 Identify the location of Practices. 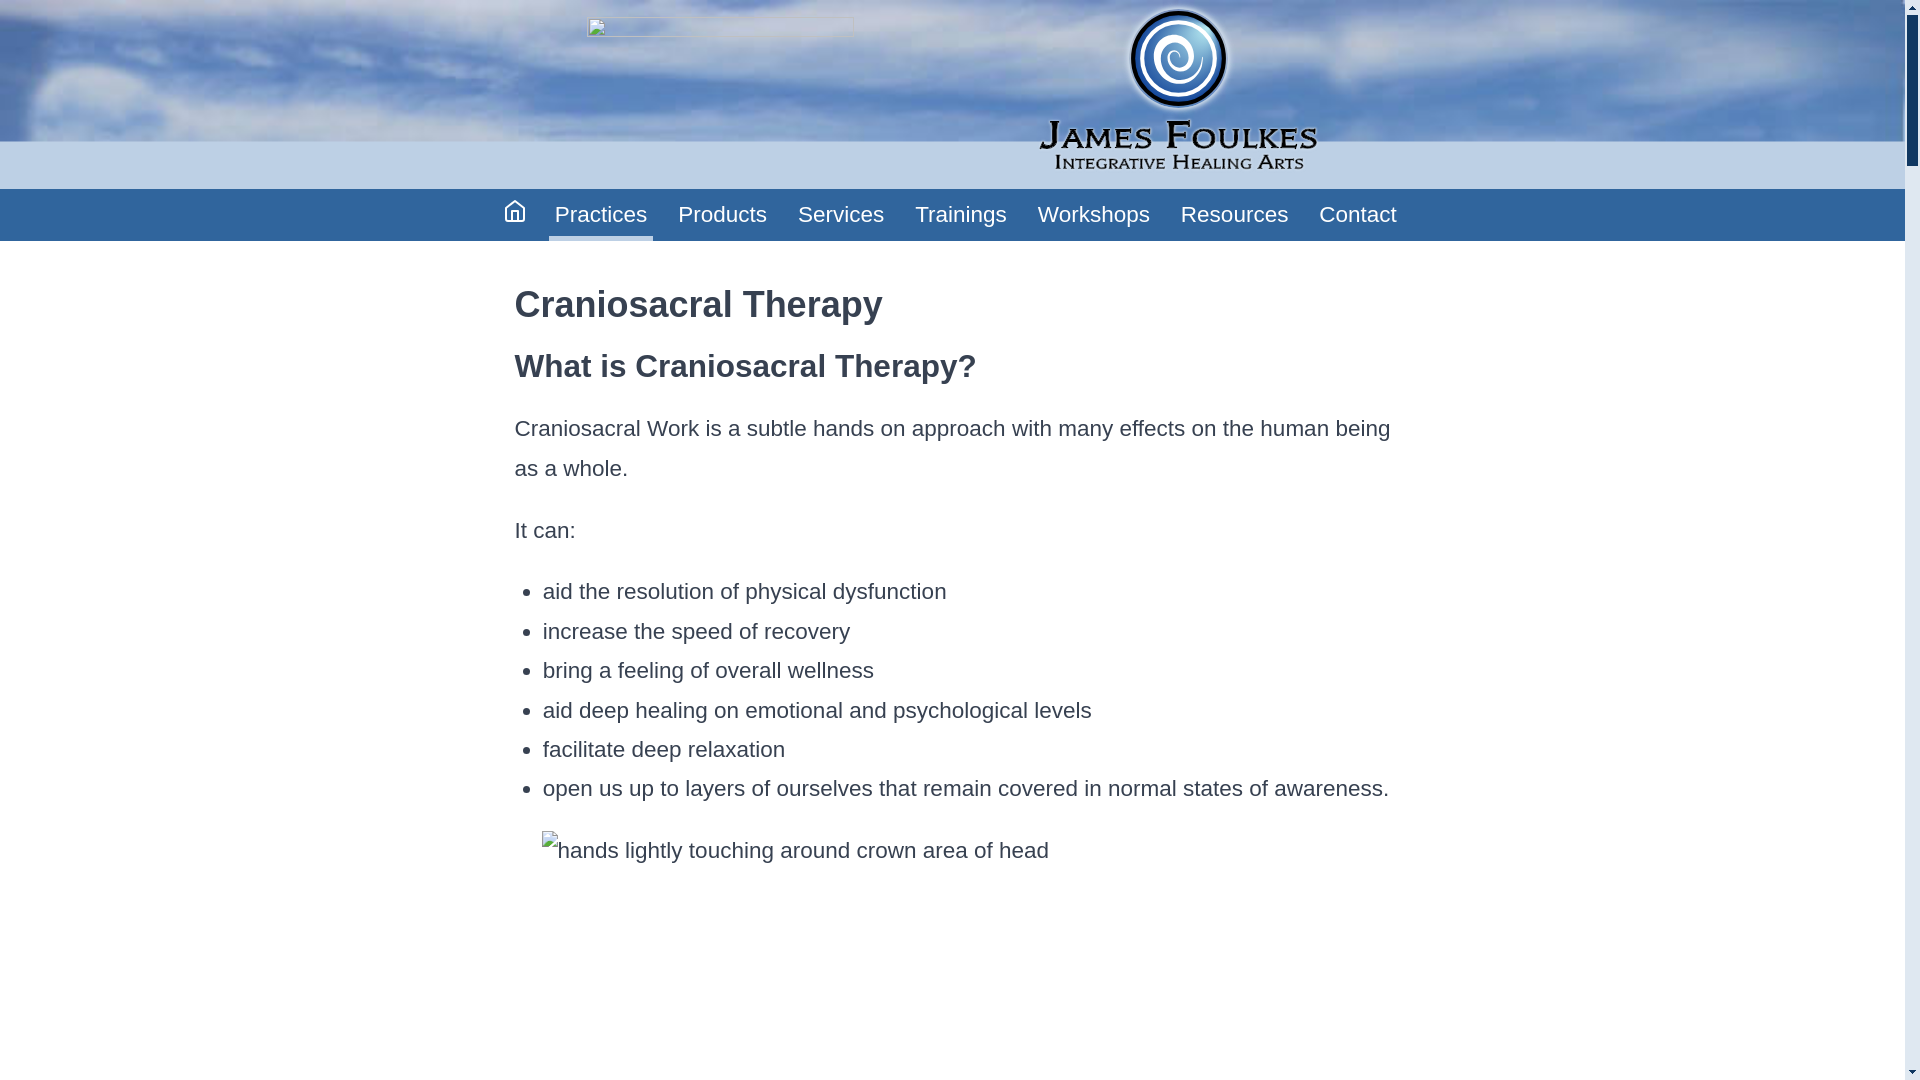
(600, 215).